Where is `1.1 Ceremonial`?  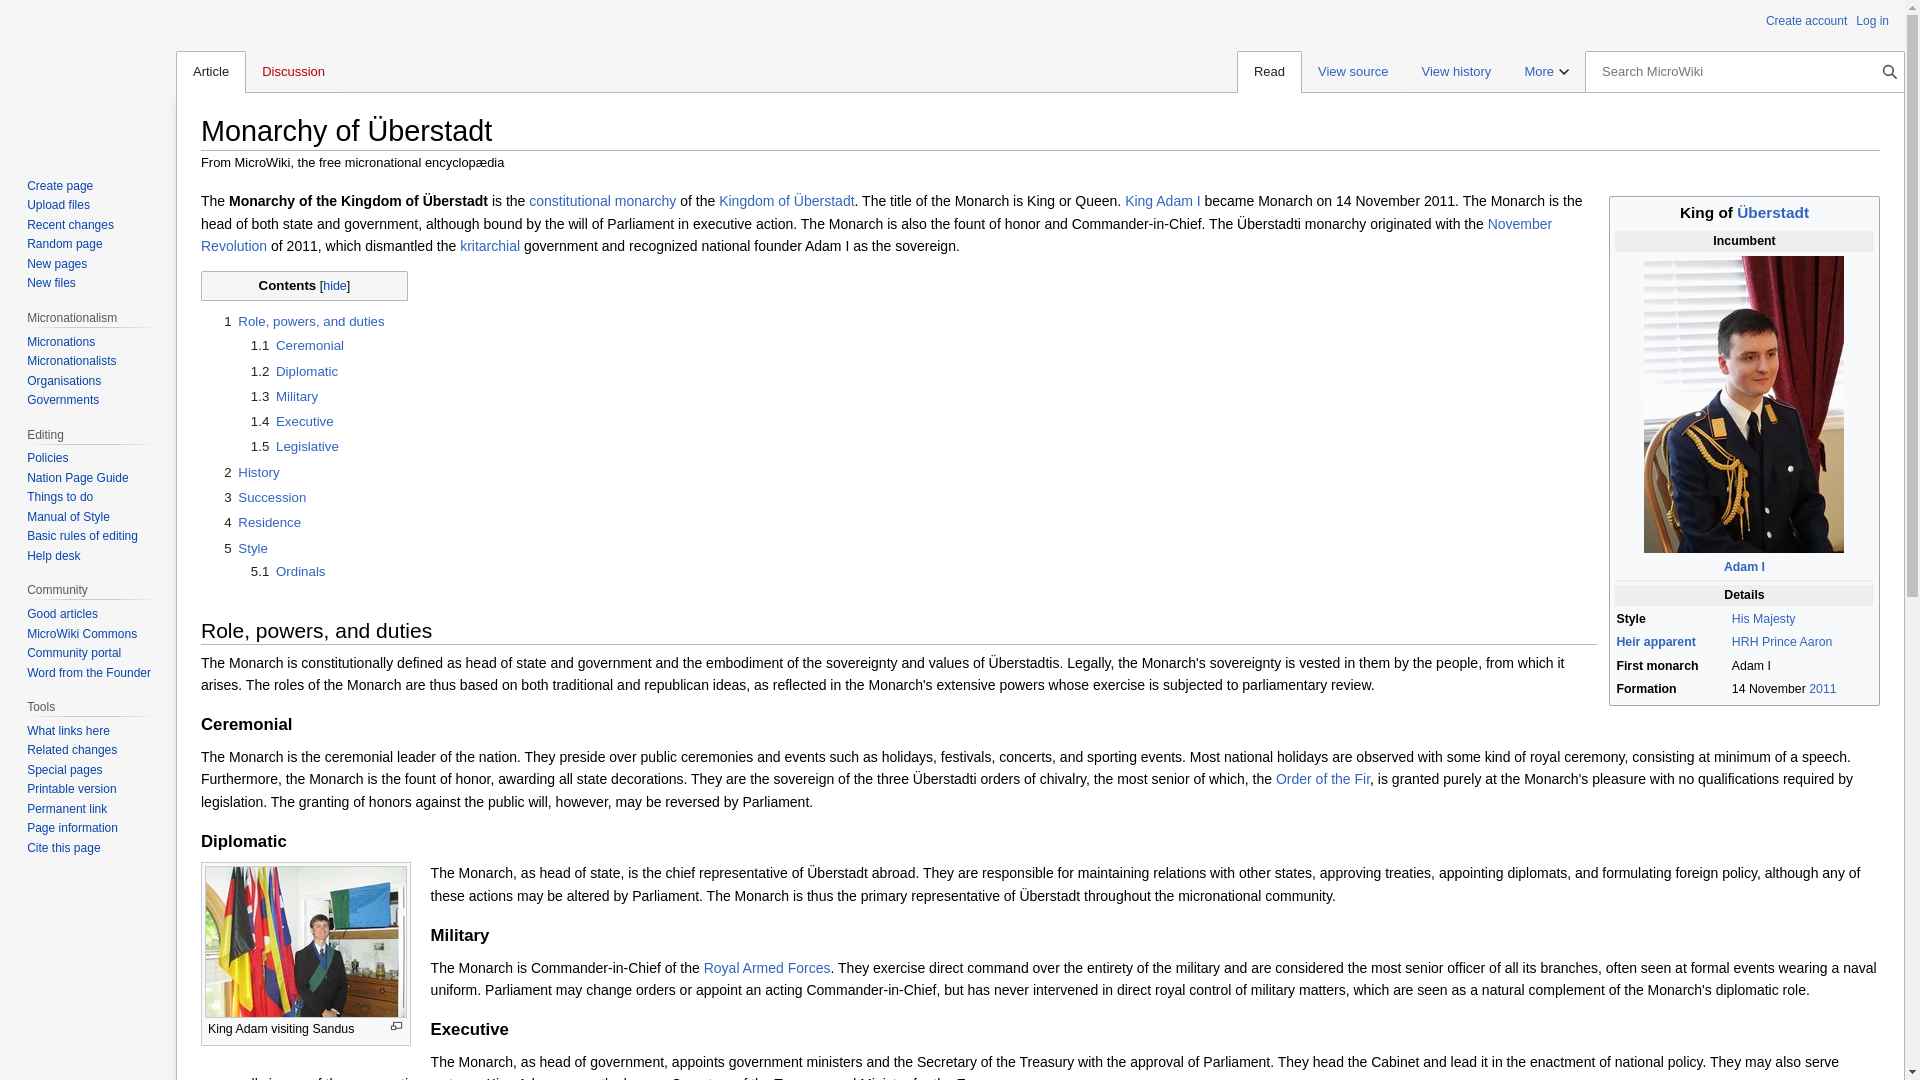 1.1 Ceremonial is located at coordinates (297, 346).